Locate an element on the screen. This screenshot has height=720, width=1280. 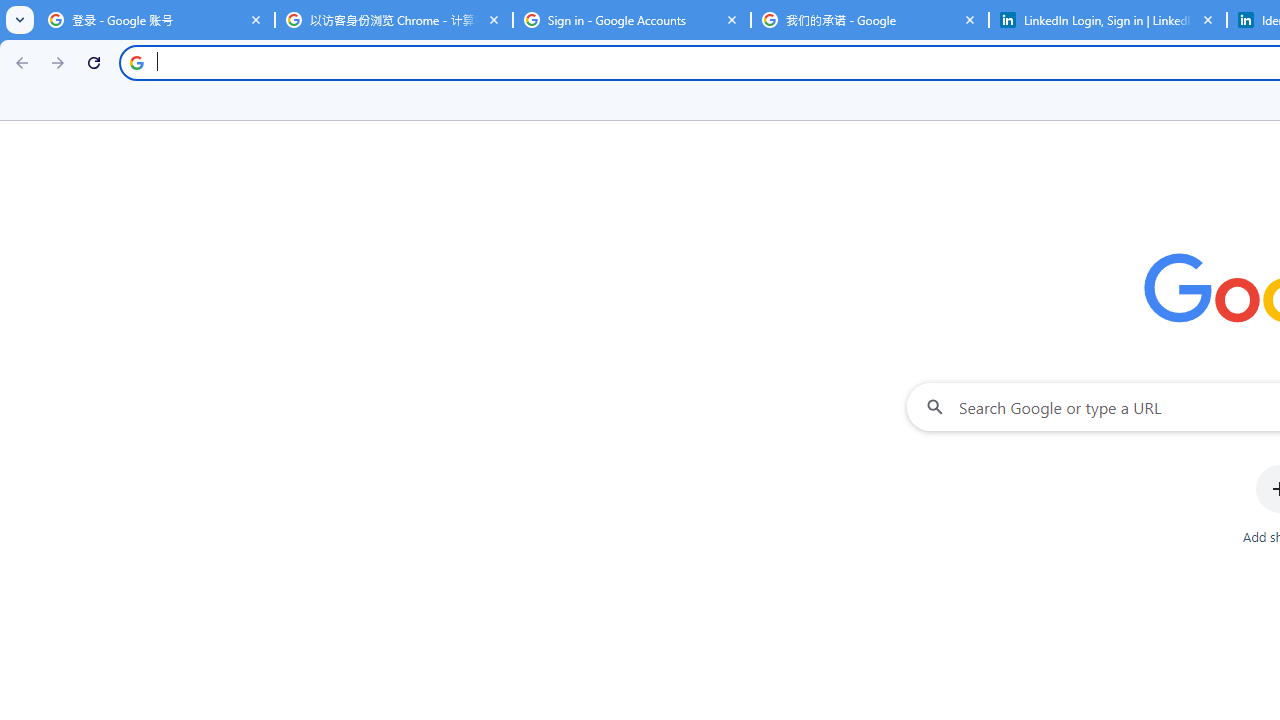
Search icon is located at coordinates (136, 62).